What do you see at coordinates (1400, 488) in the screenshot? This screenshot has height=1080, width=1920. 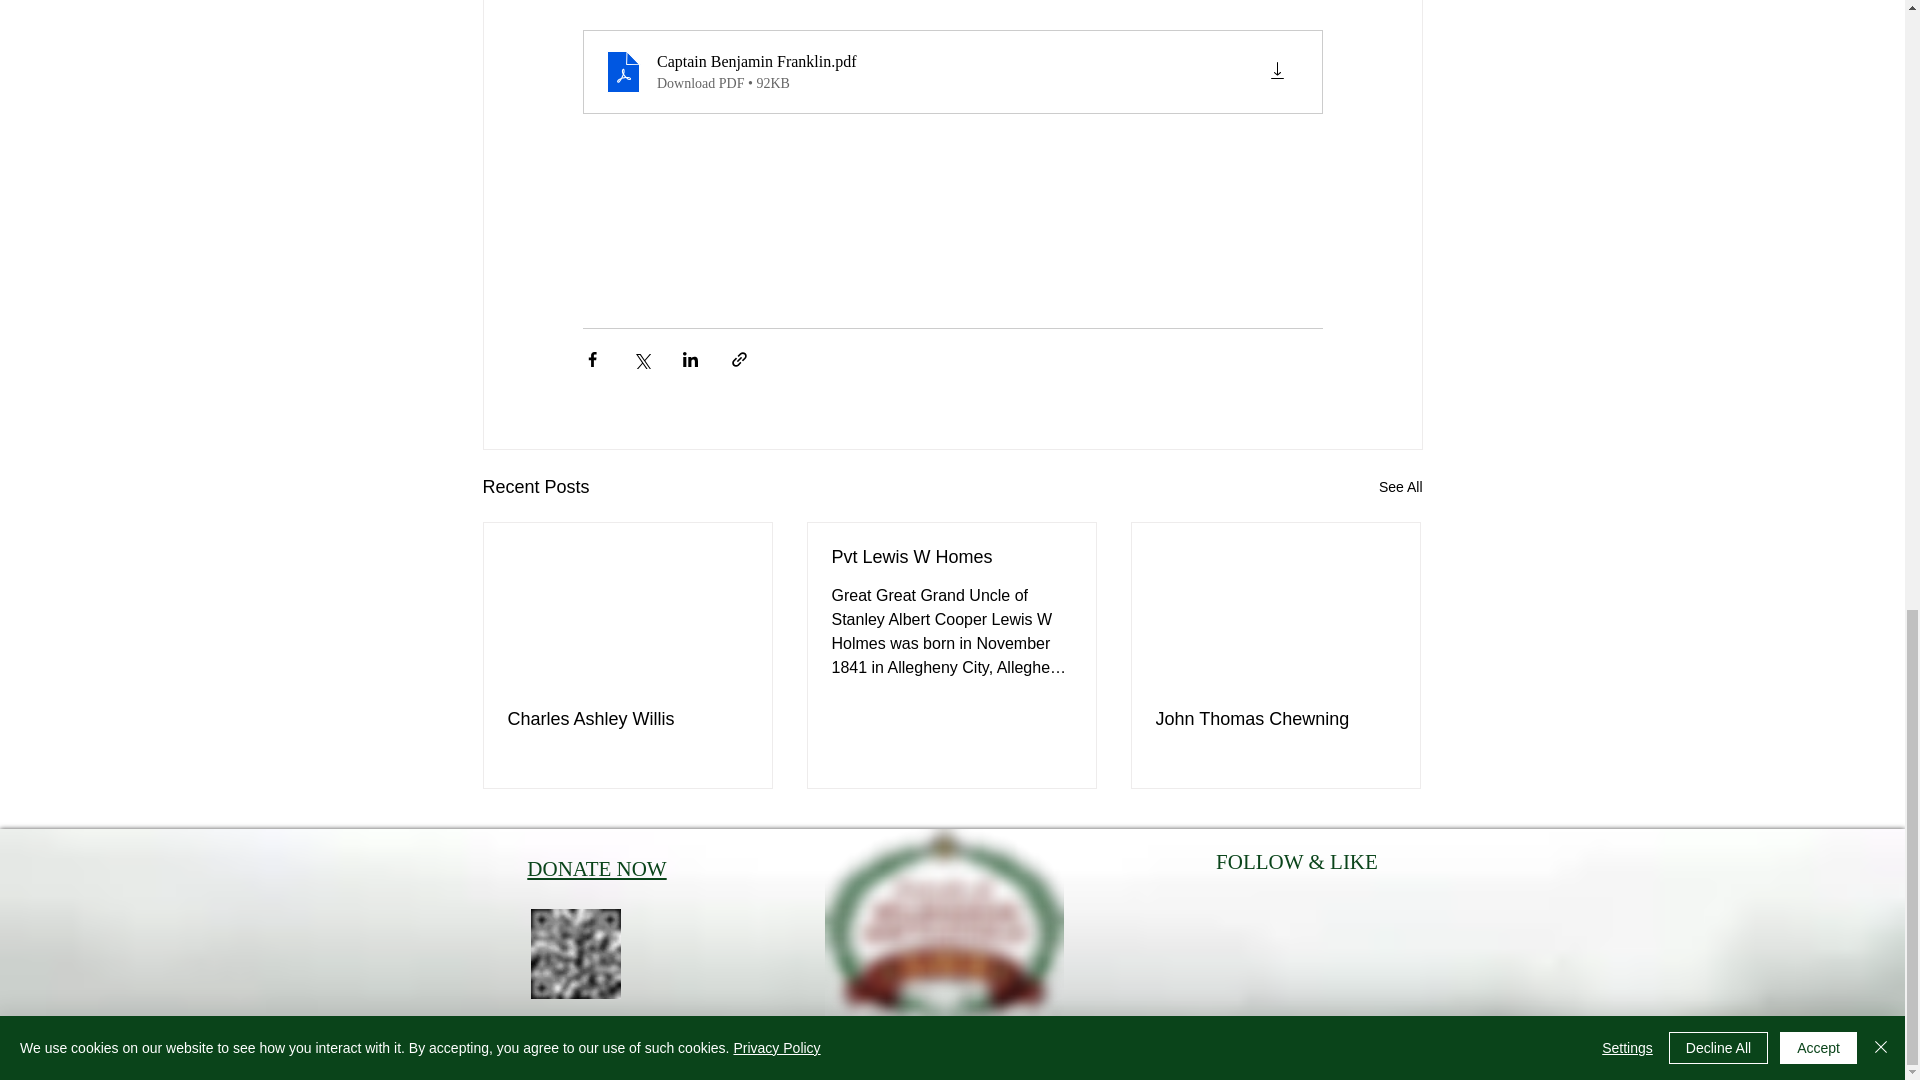 I see `See All` at bounding box center [1400, 488].